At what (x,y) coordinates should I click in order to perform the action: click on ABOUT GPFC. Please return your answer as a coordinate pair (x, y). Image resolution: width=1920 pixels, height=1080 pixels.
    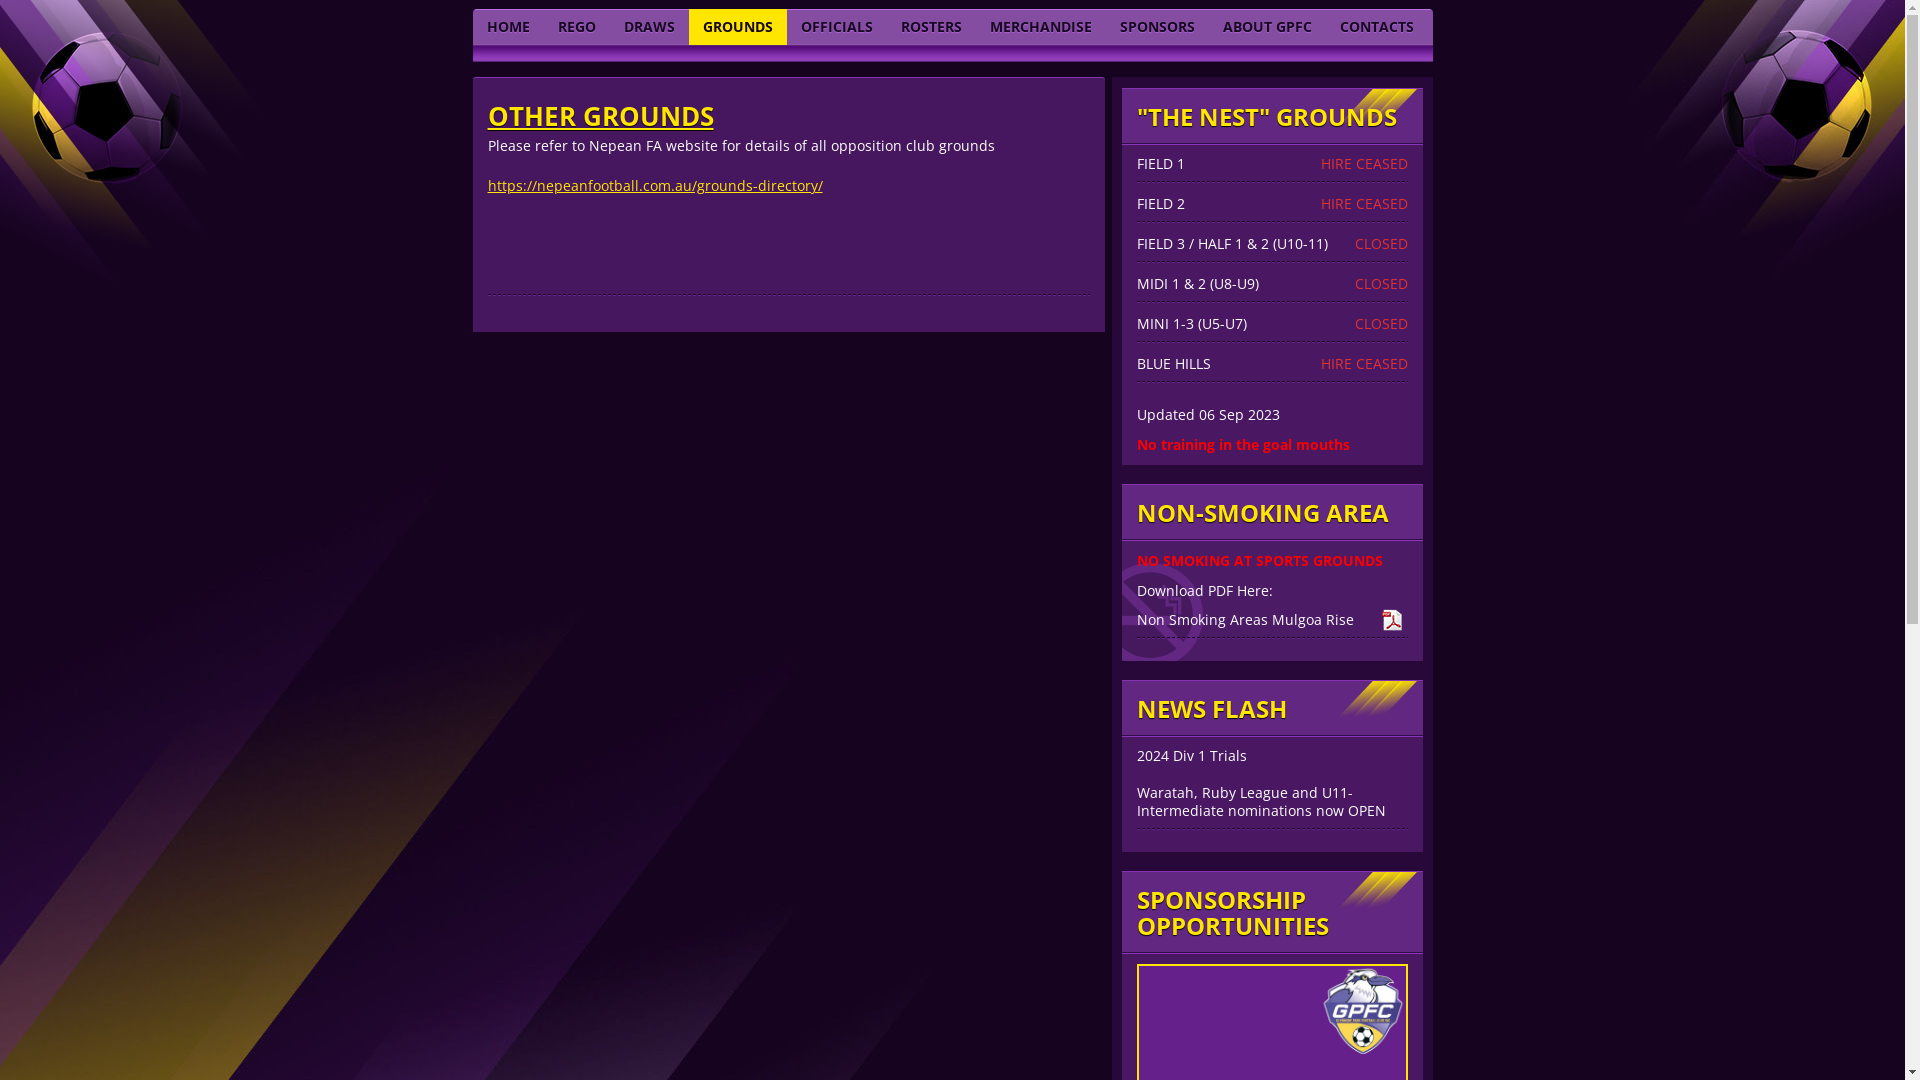
    Looking at the image, I should click on (1266, 27).